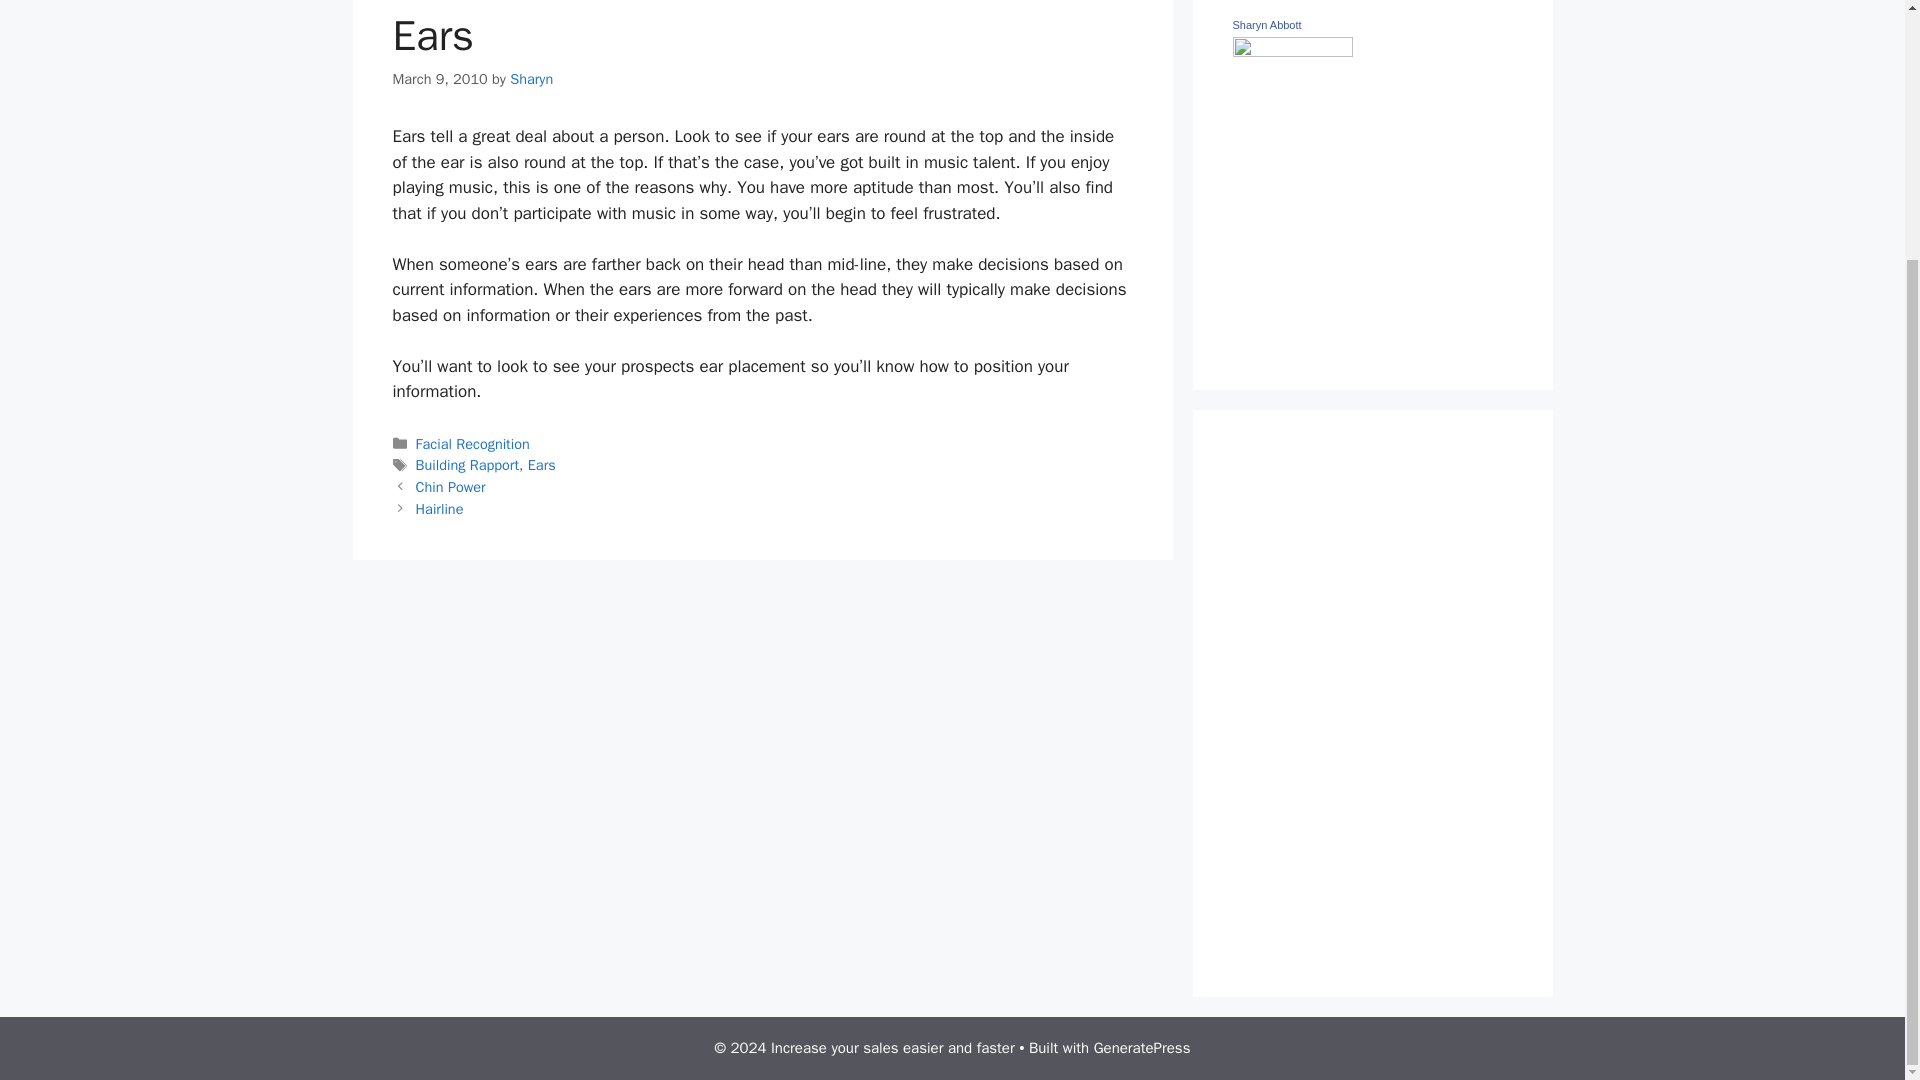  I want to click on View all posts by Sharyn, so click(531, 78).